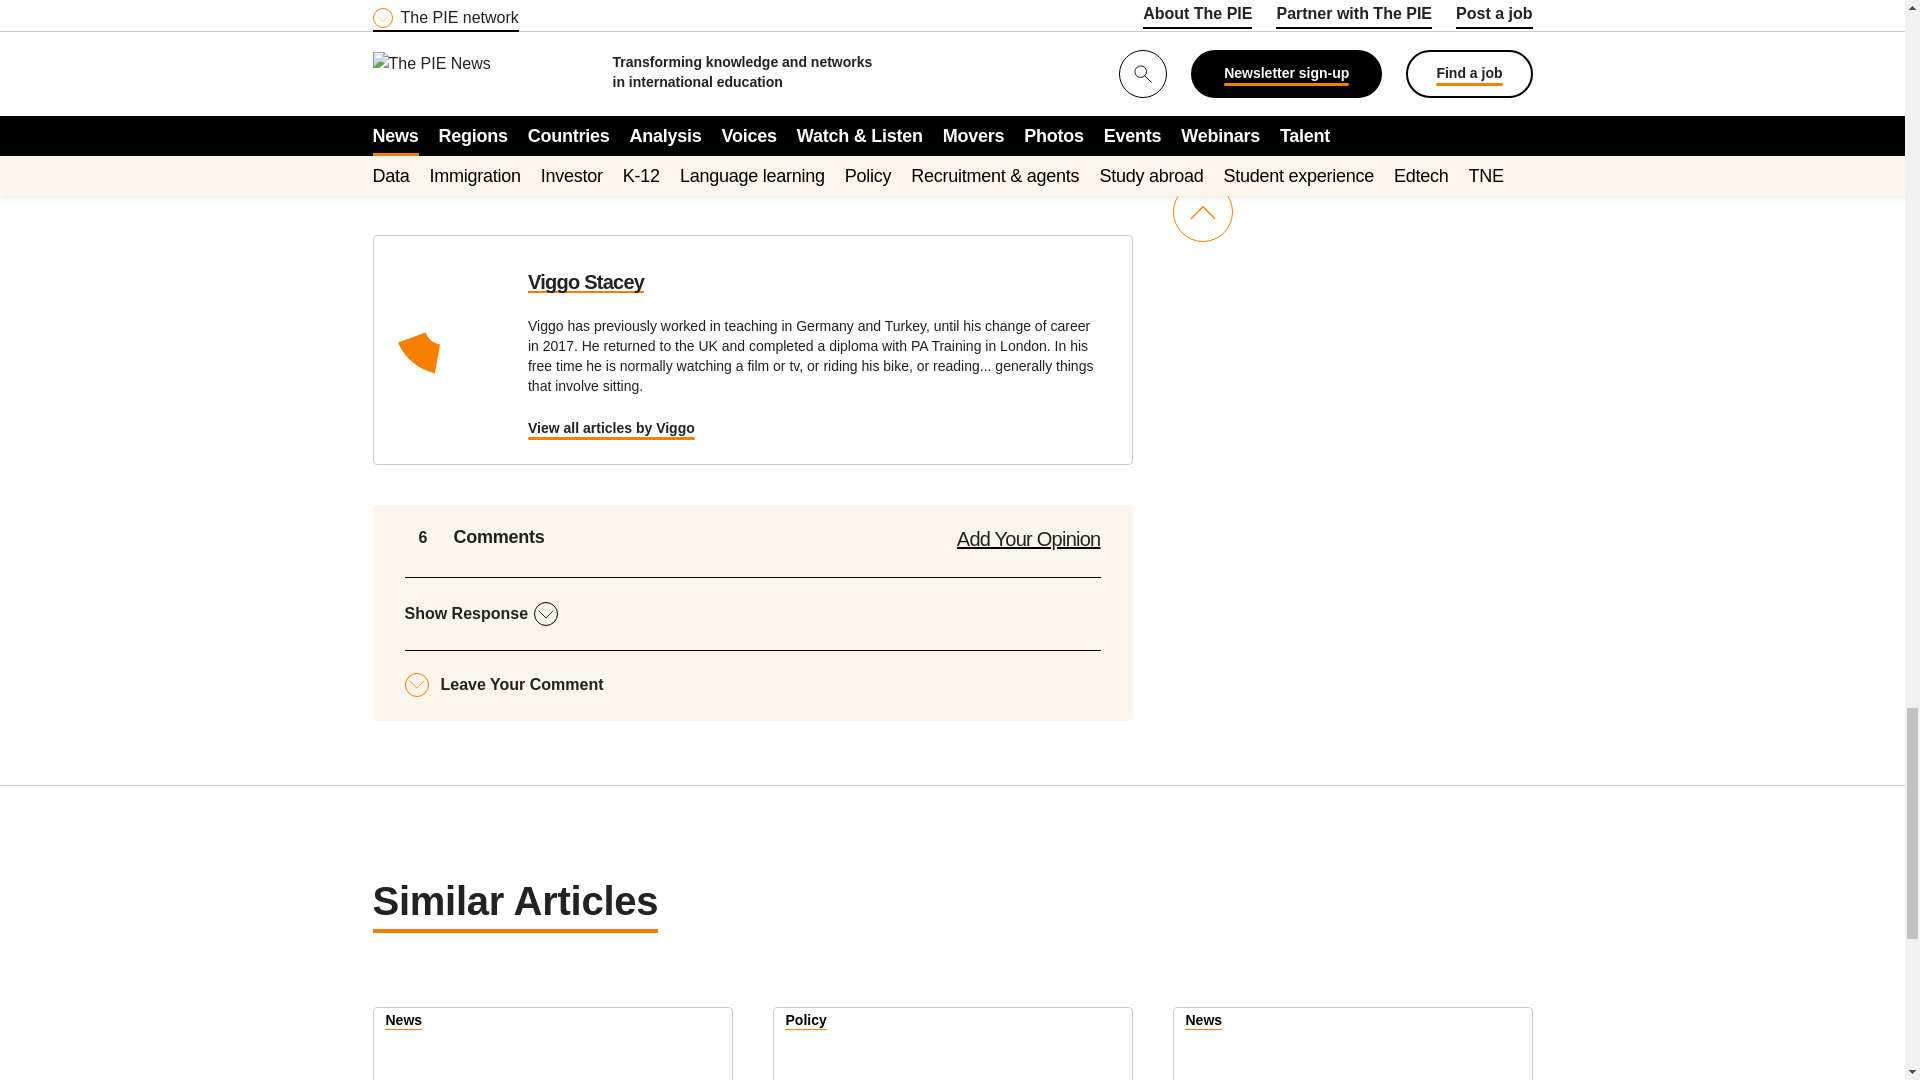  Describe the element at coordinates (1204, 1022) in the screenshot. I see `View all News articles` at that location.